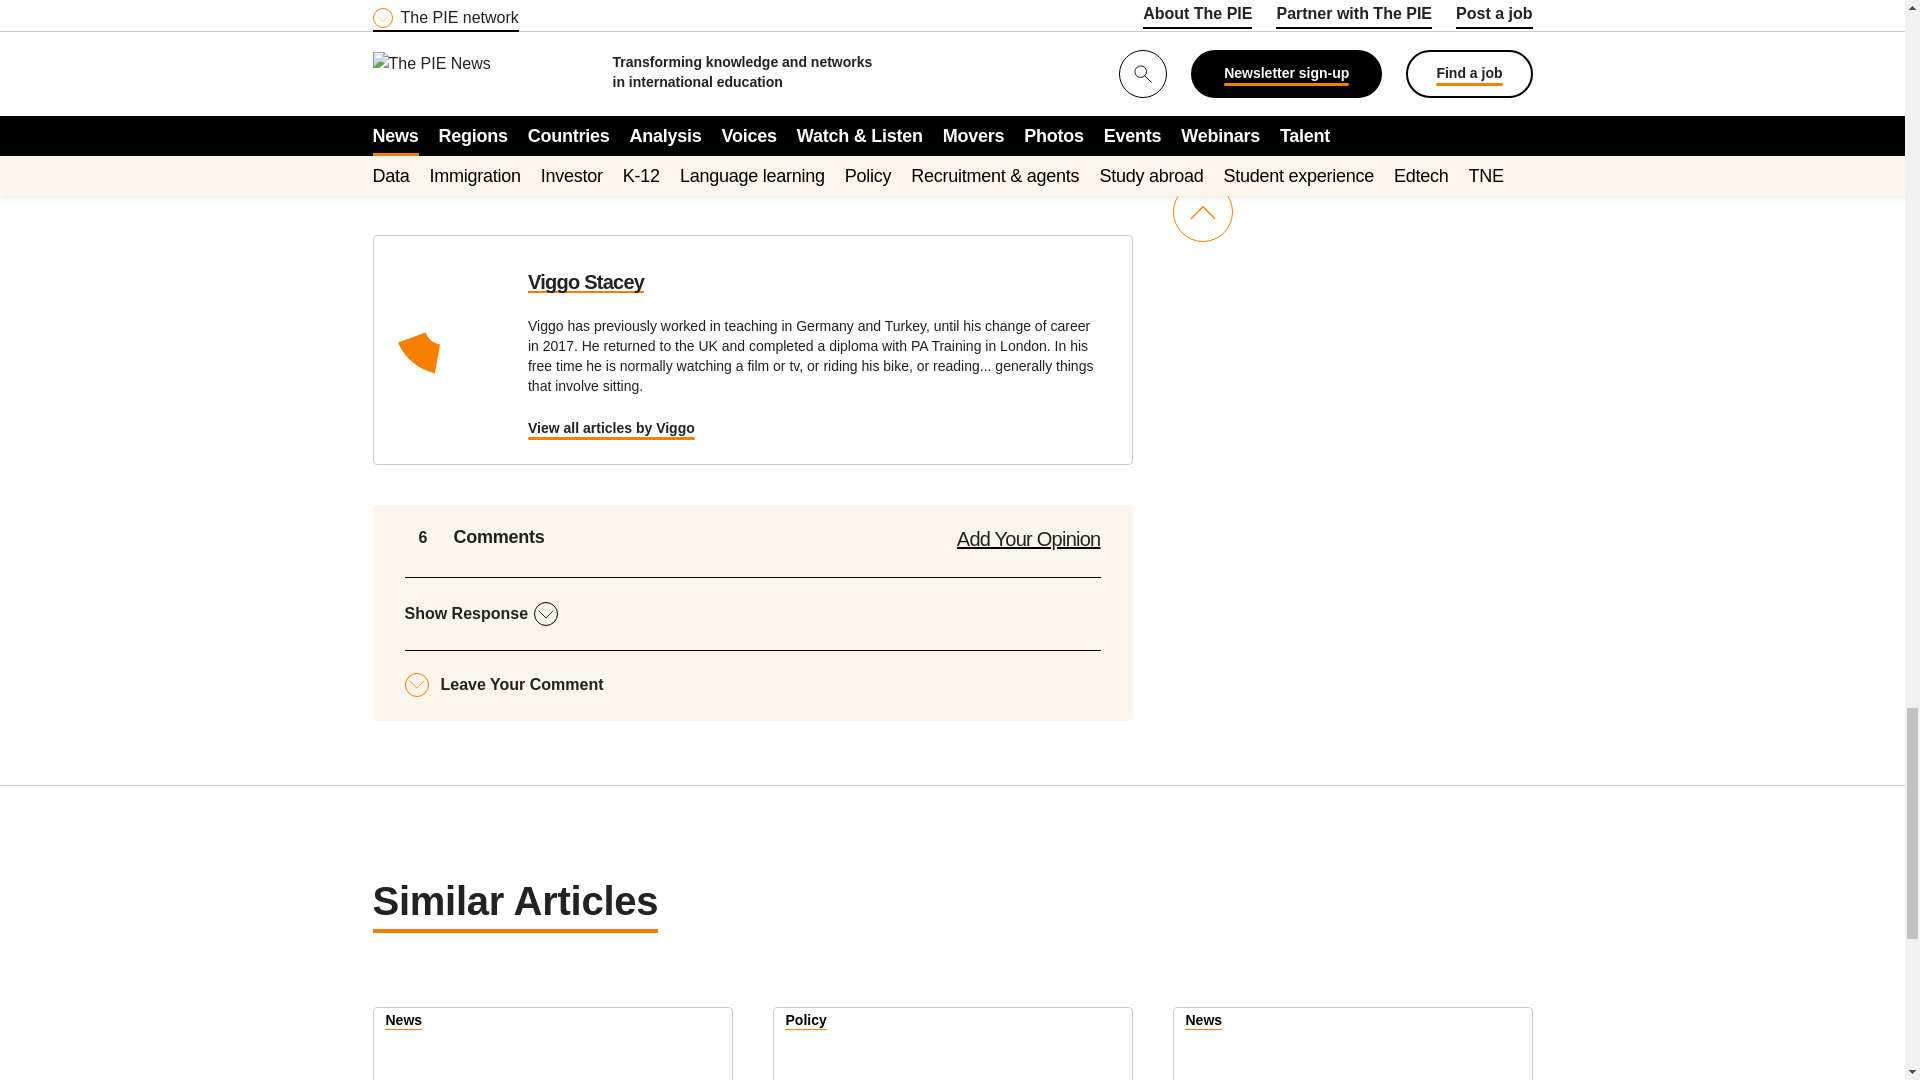  Describe the element at coordinates (1204, 1022) in the screenshot. I see `View all News articles` at that location.